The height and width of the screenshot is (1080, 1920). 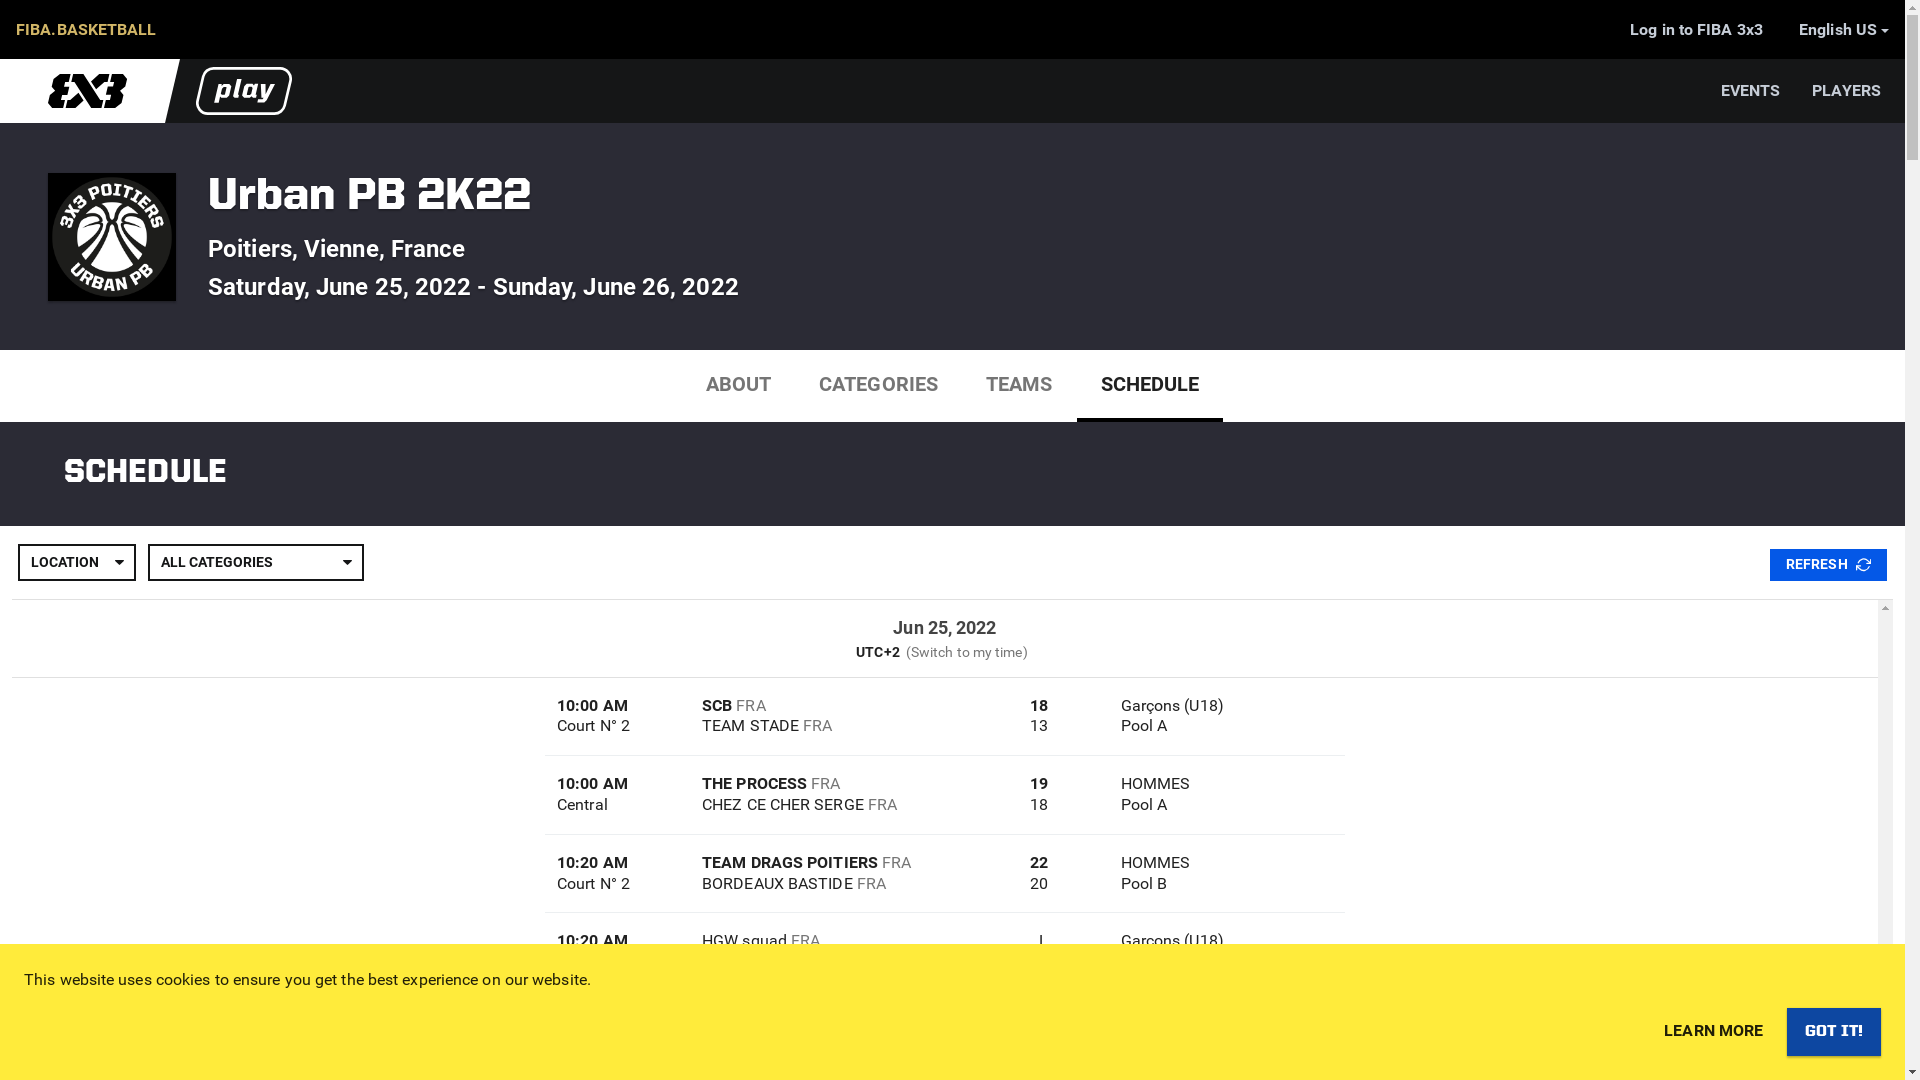 What do you see at coordinates (1696, 30) in the screenshot?
I see `Log in to FIBA 3x3` at bounding box center [1696, 30].